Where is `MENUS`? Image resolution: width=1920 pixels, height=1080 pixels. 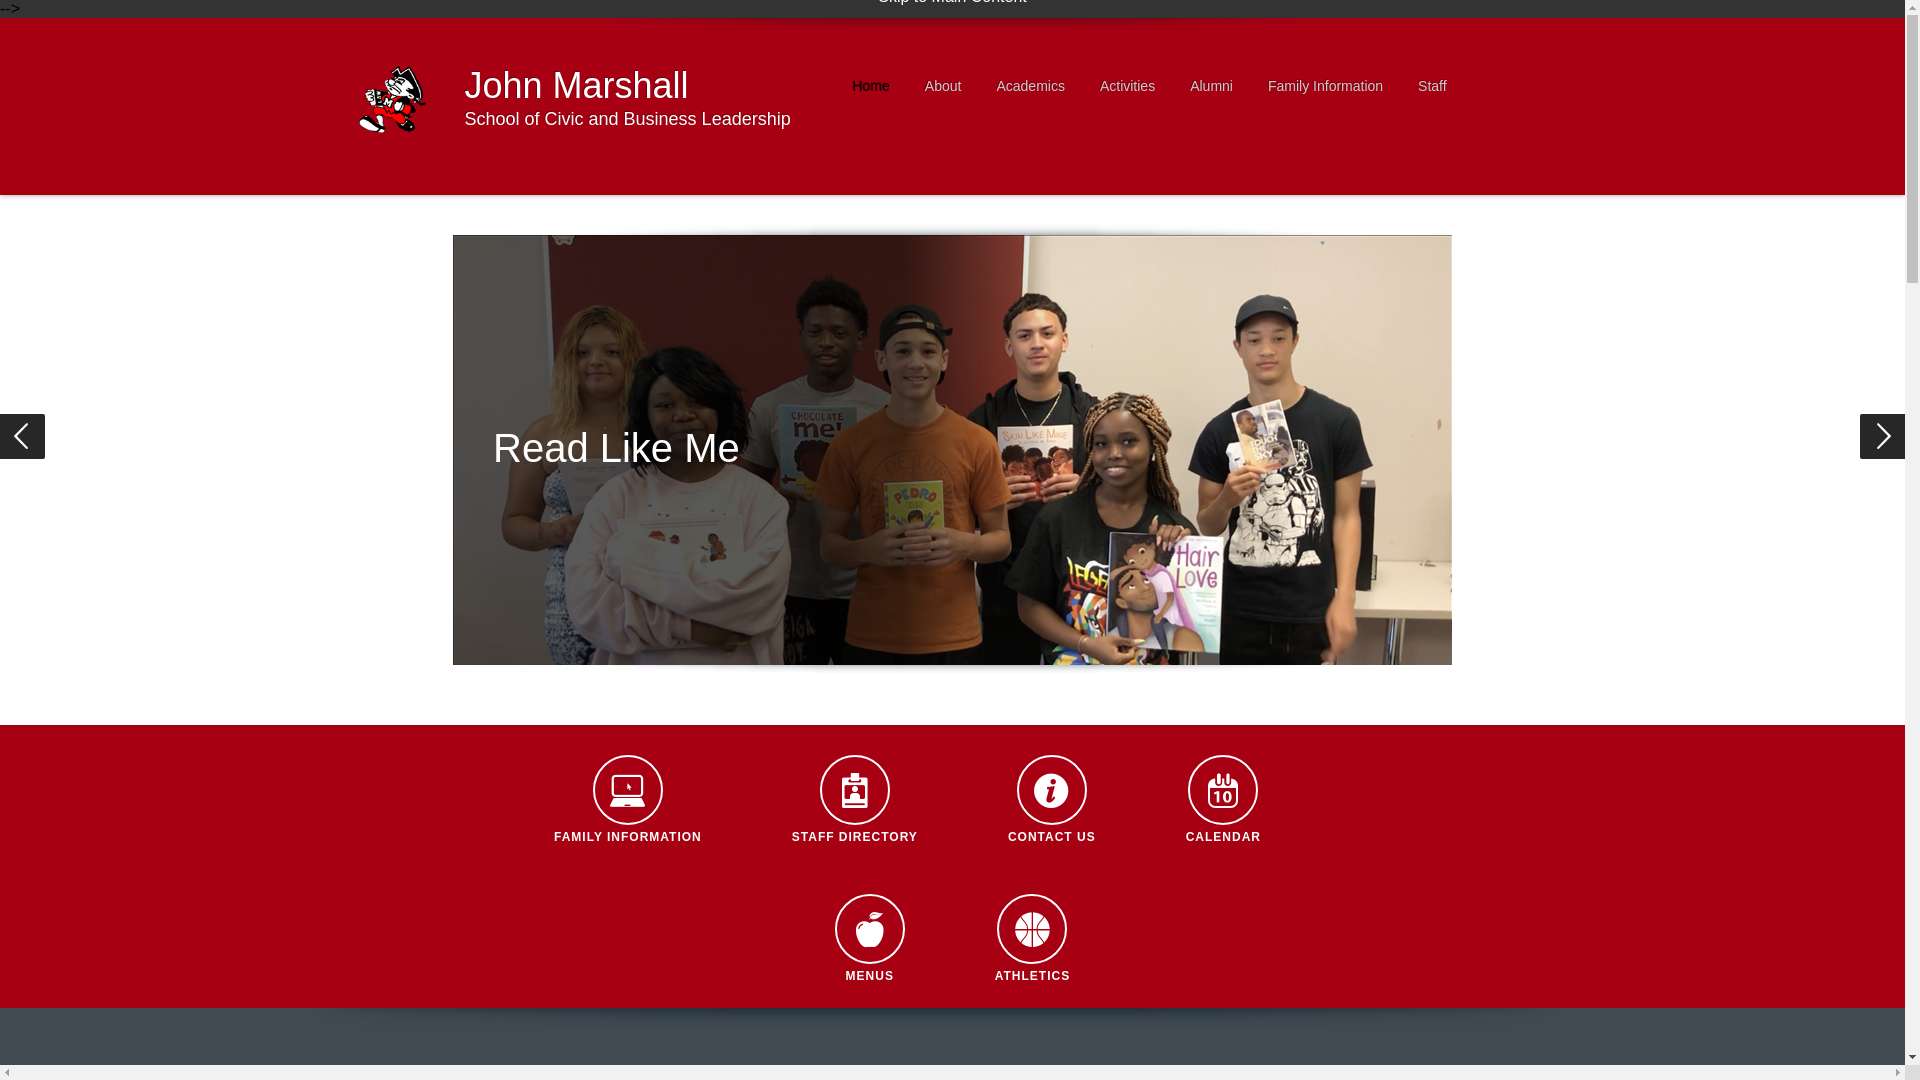 MENUS is located at coordinates (870, 938).